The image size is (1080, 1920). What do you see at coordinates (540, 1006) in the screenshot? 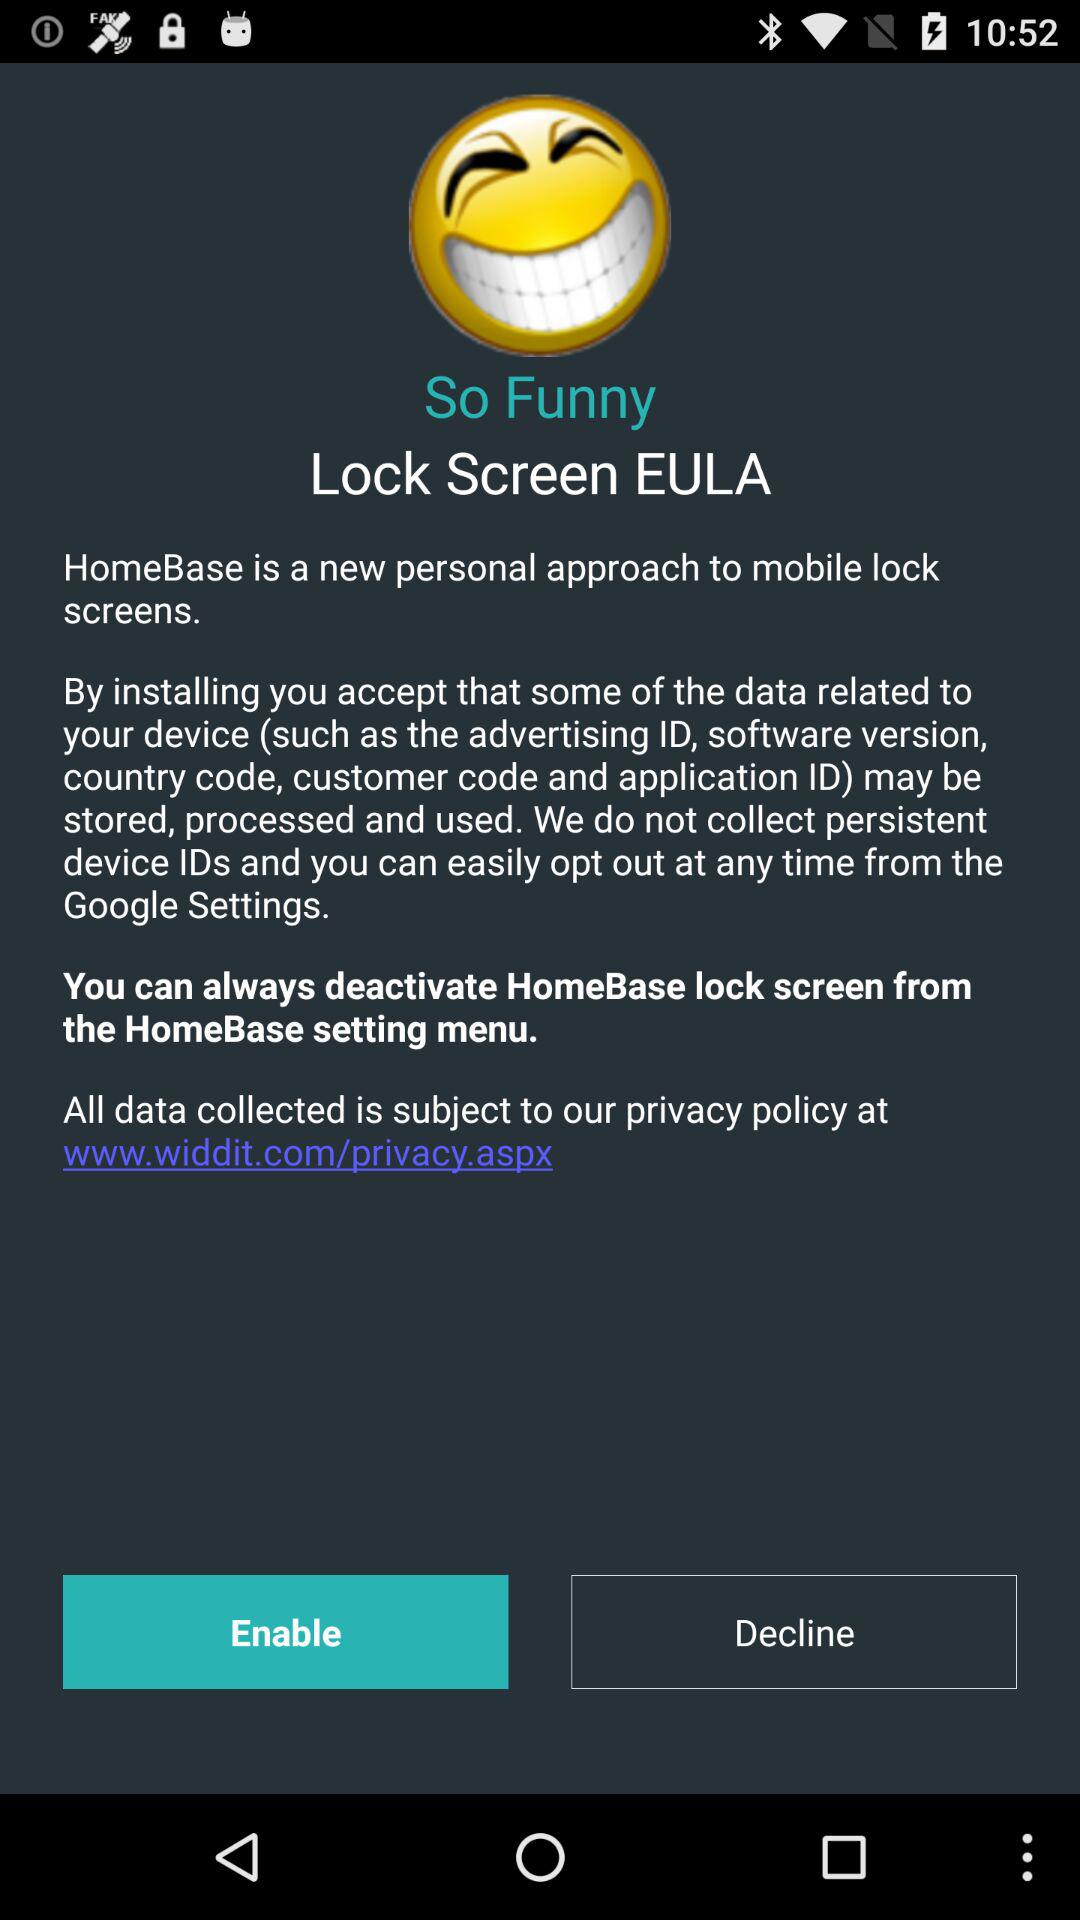
I see `press the you can always app` at bounding box center [540, 1006].